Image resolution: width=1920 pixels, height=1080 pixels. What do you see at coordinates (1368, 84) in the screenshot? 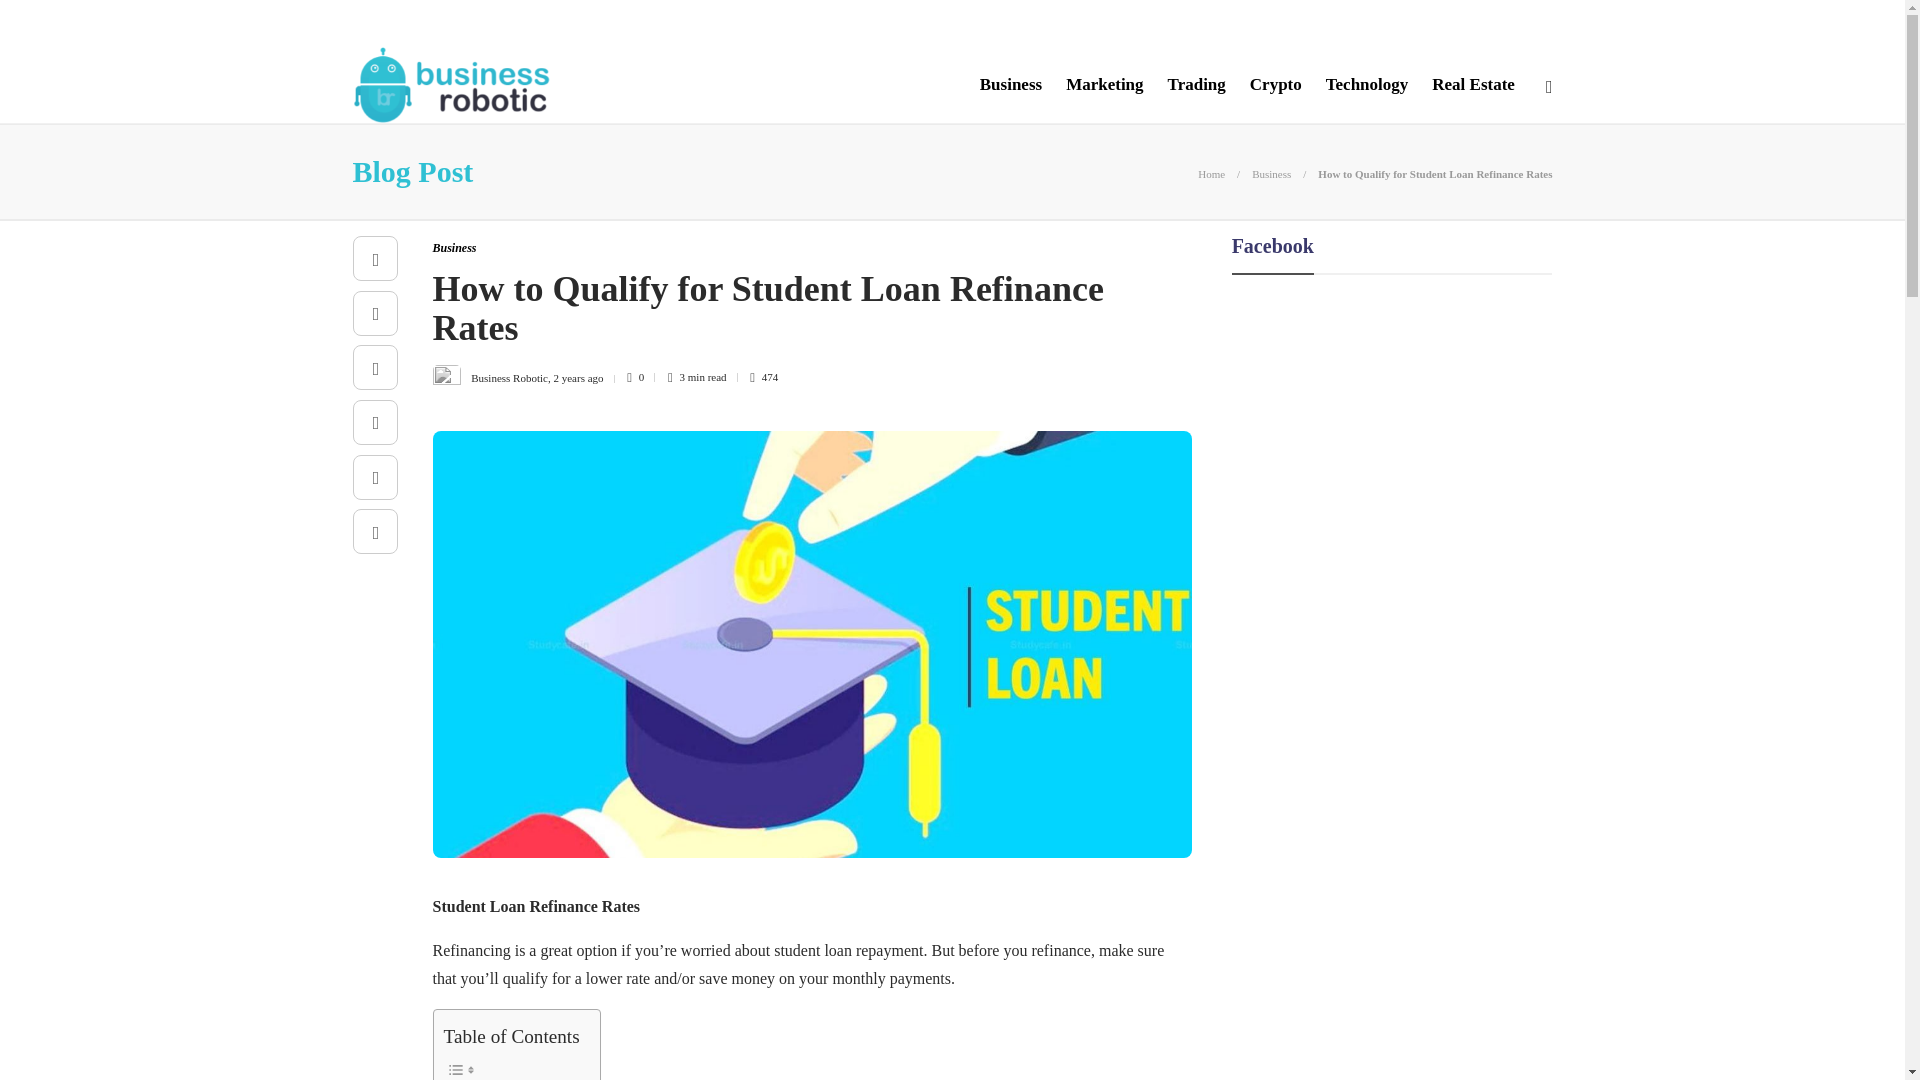
I see `Technology` at bounding box center [1368, 84].